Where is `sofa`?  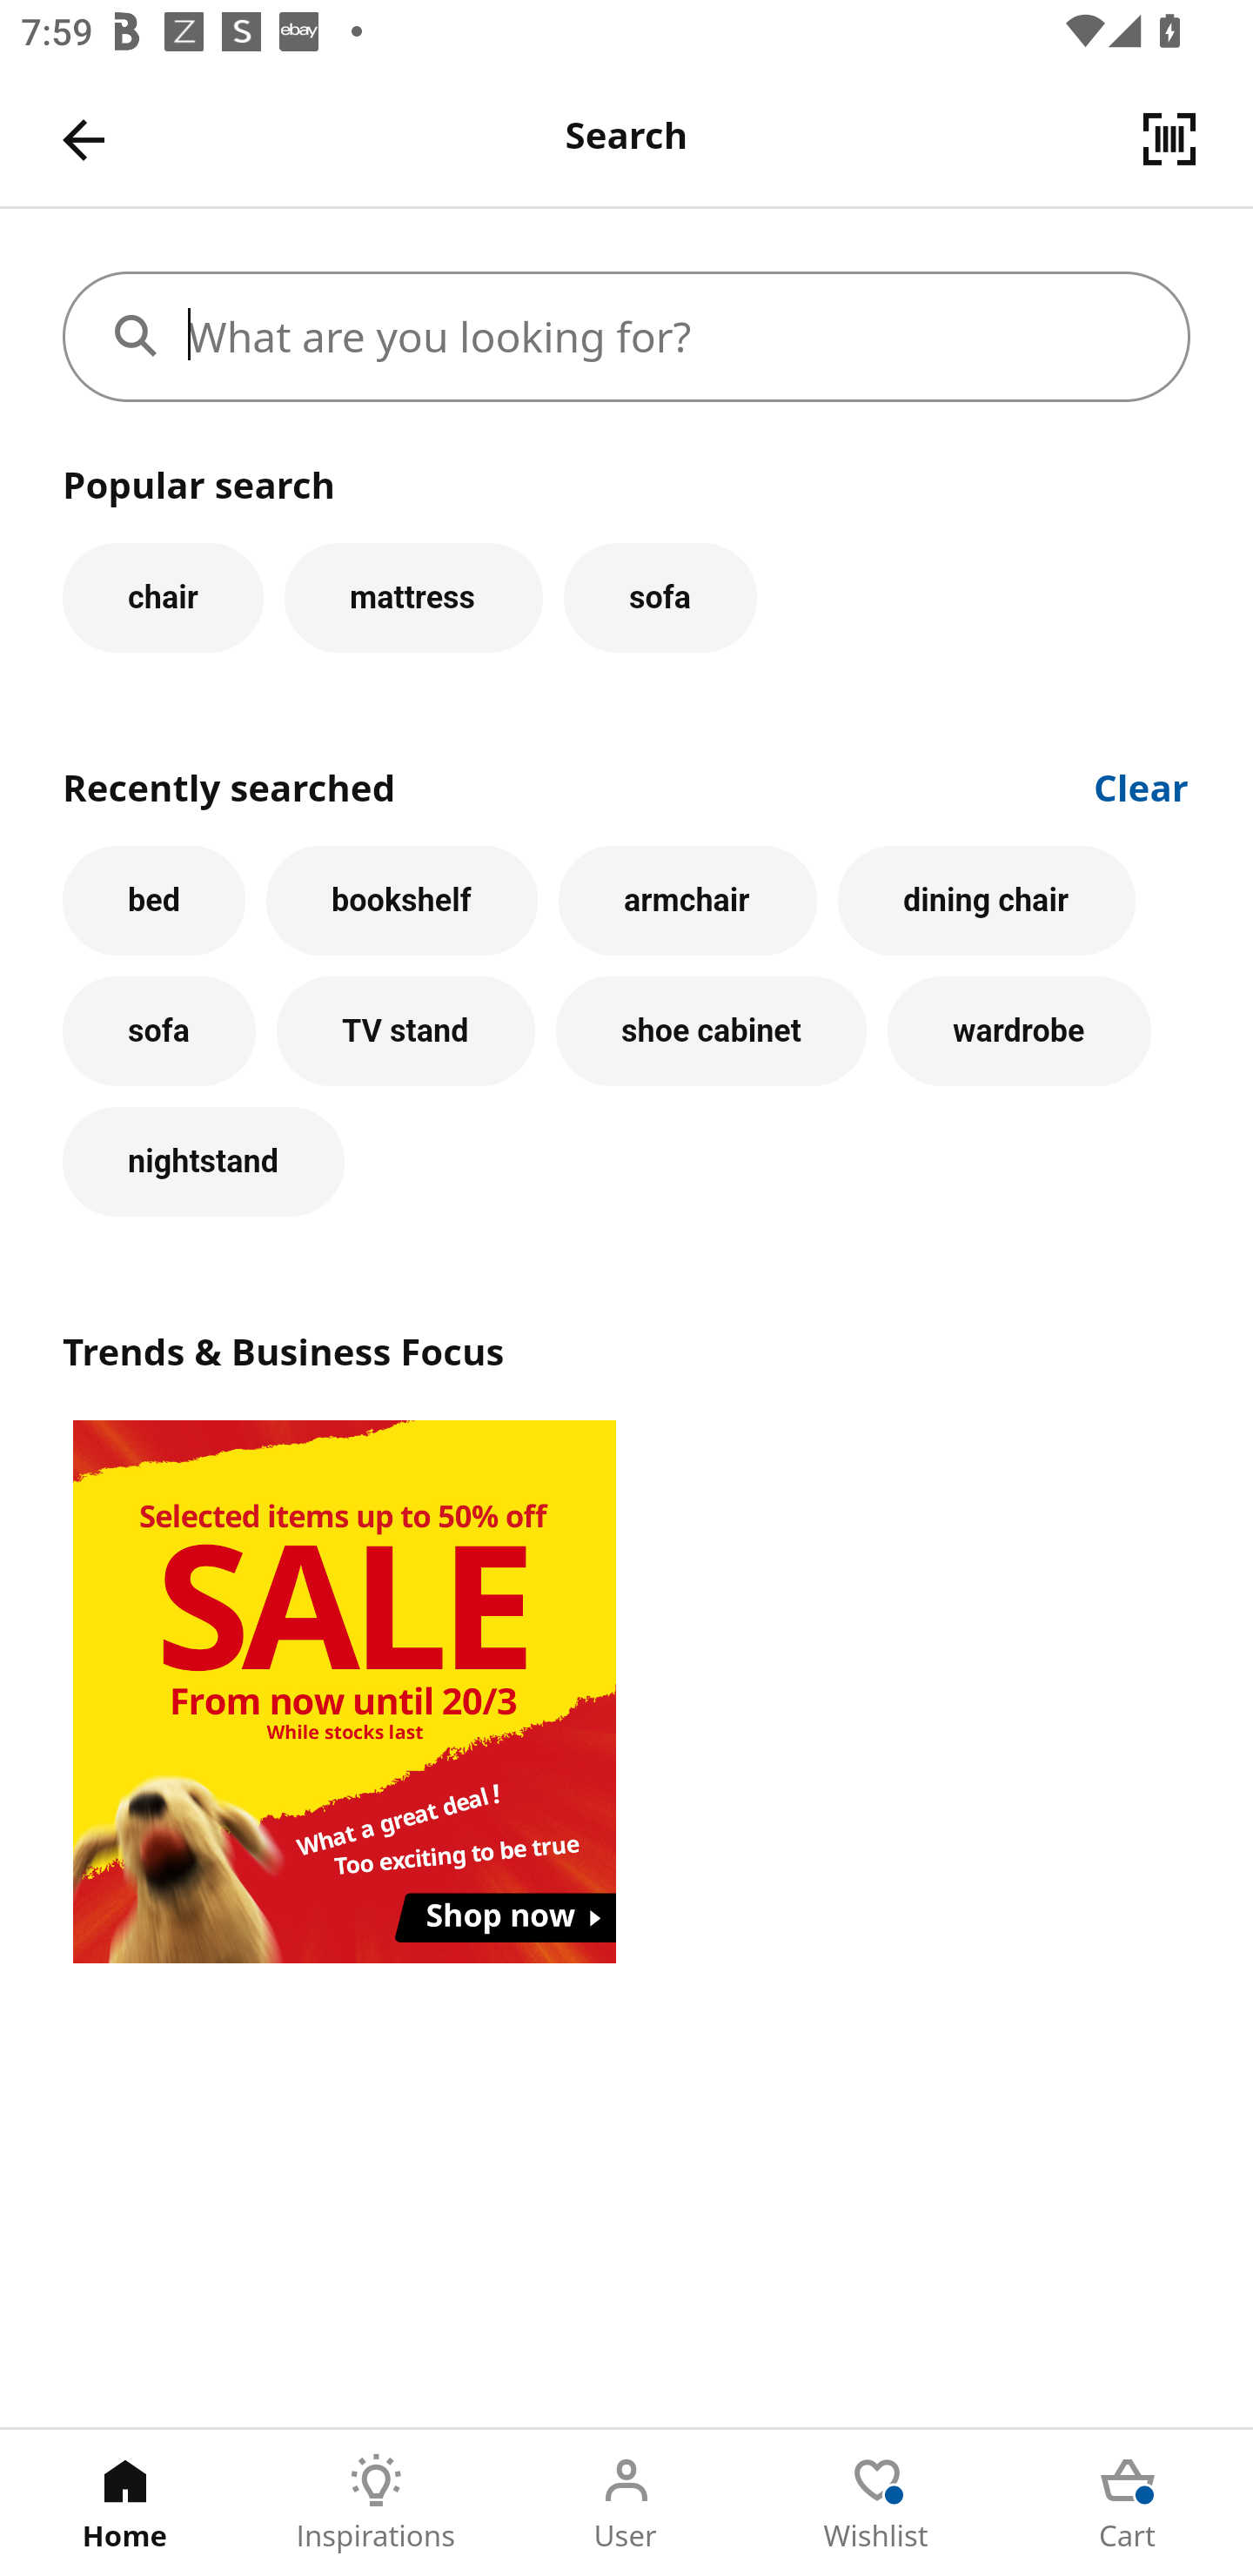 sofa is located at coordinates (660, 597).